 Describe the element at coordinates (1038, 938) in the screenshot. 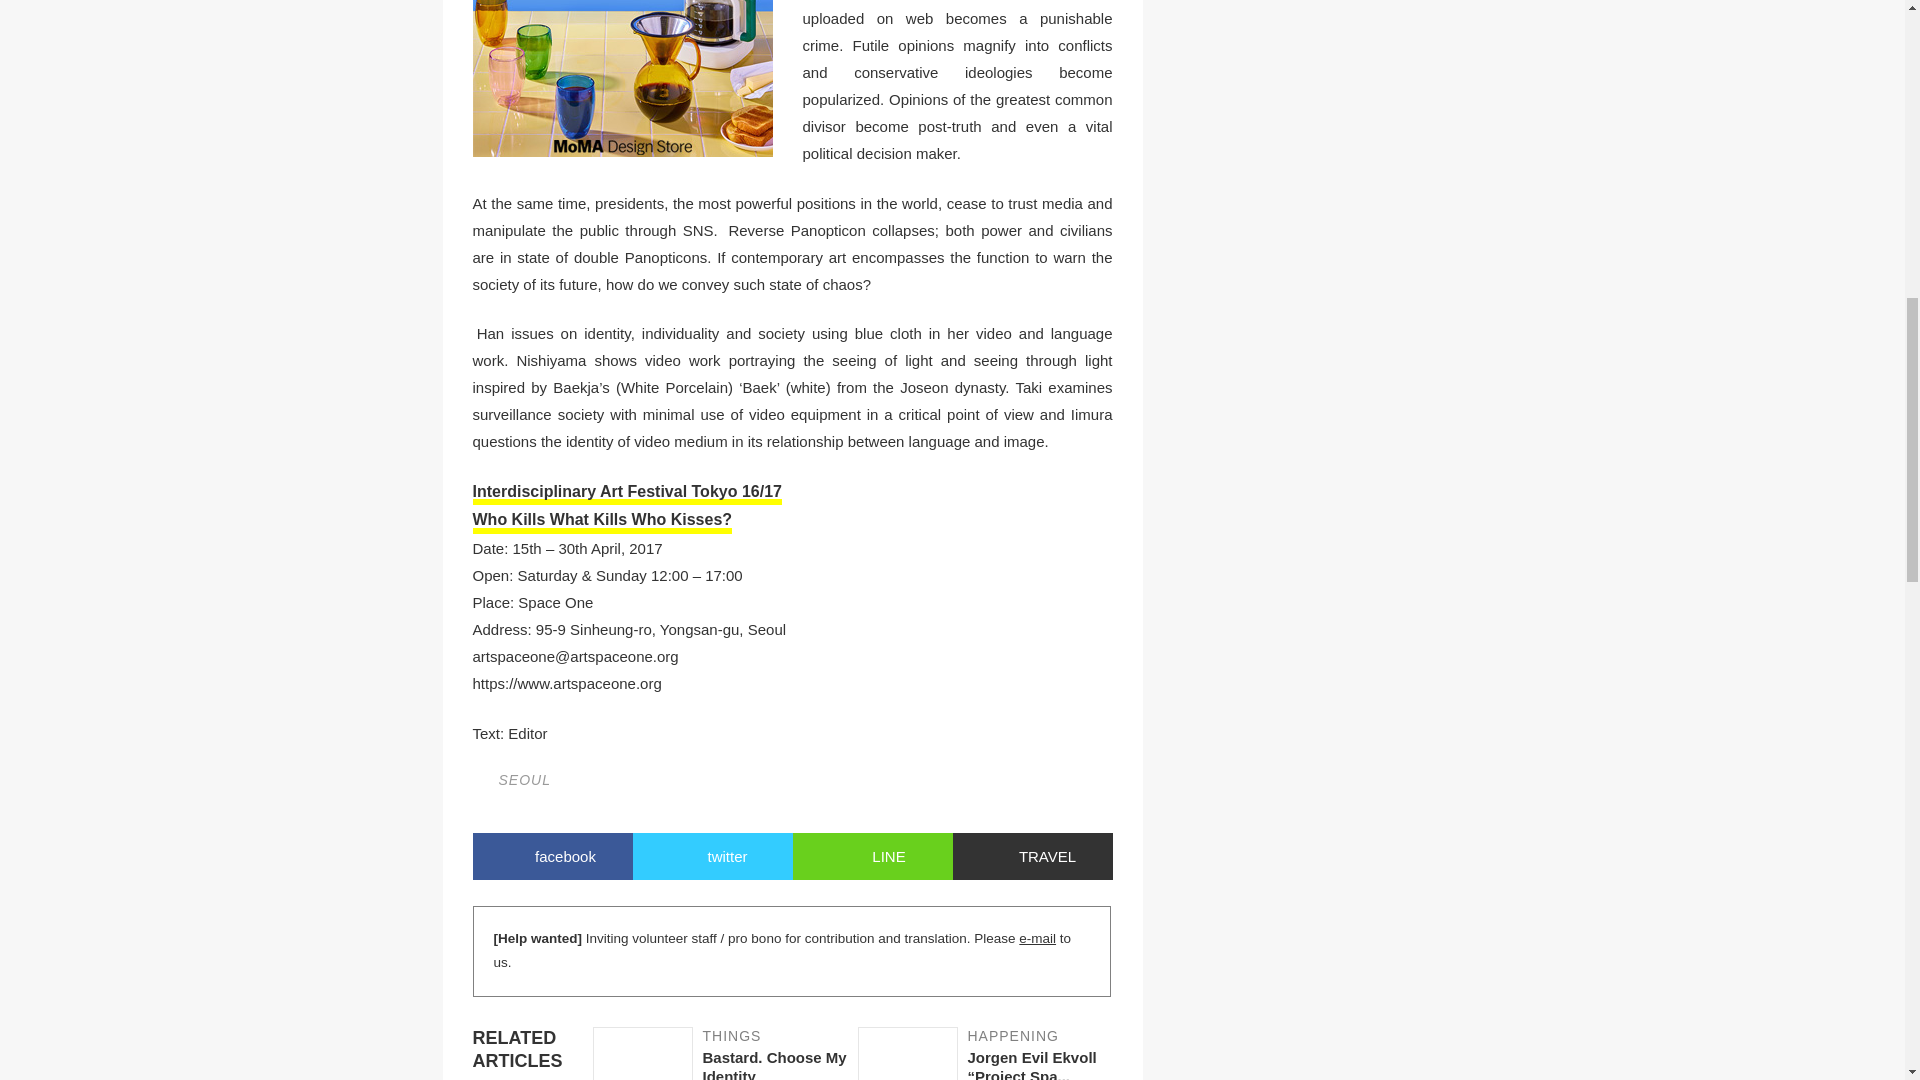

I see `e-mail` at that location.